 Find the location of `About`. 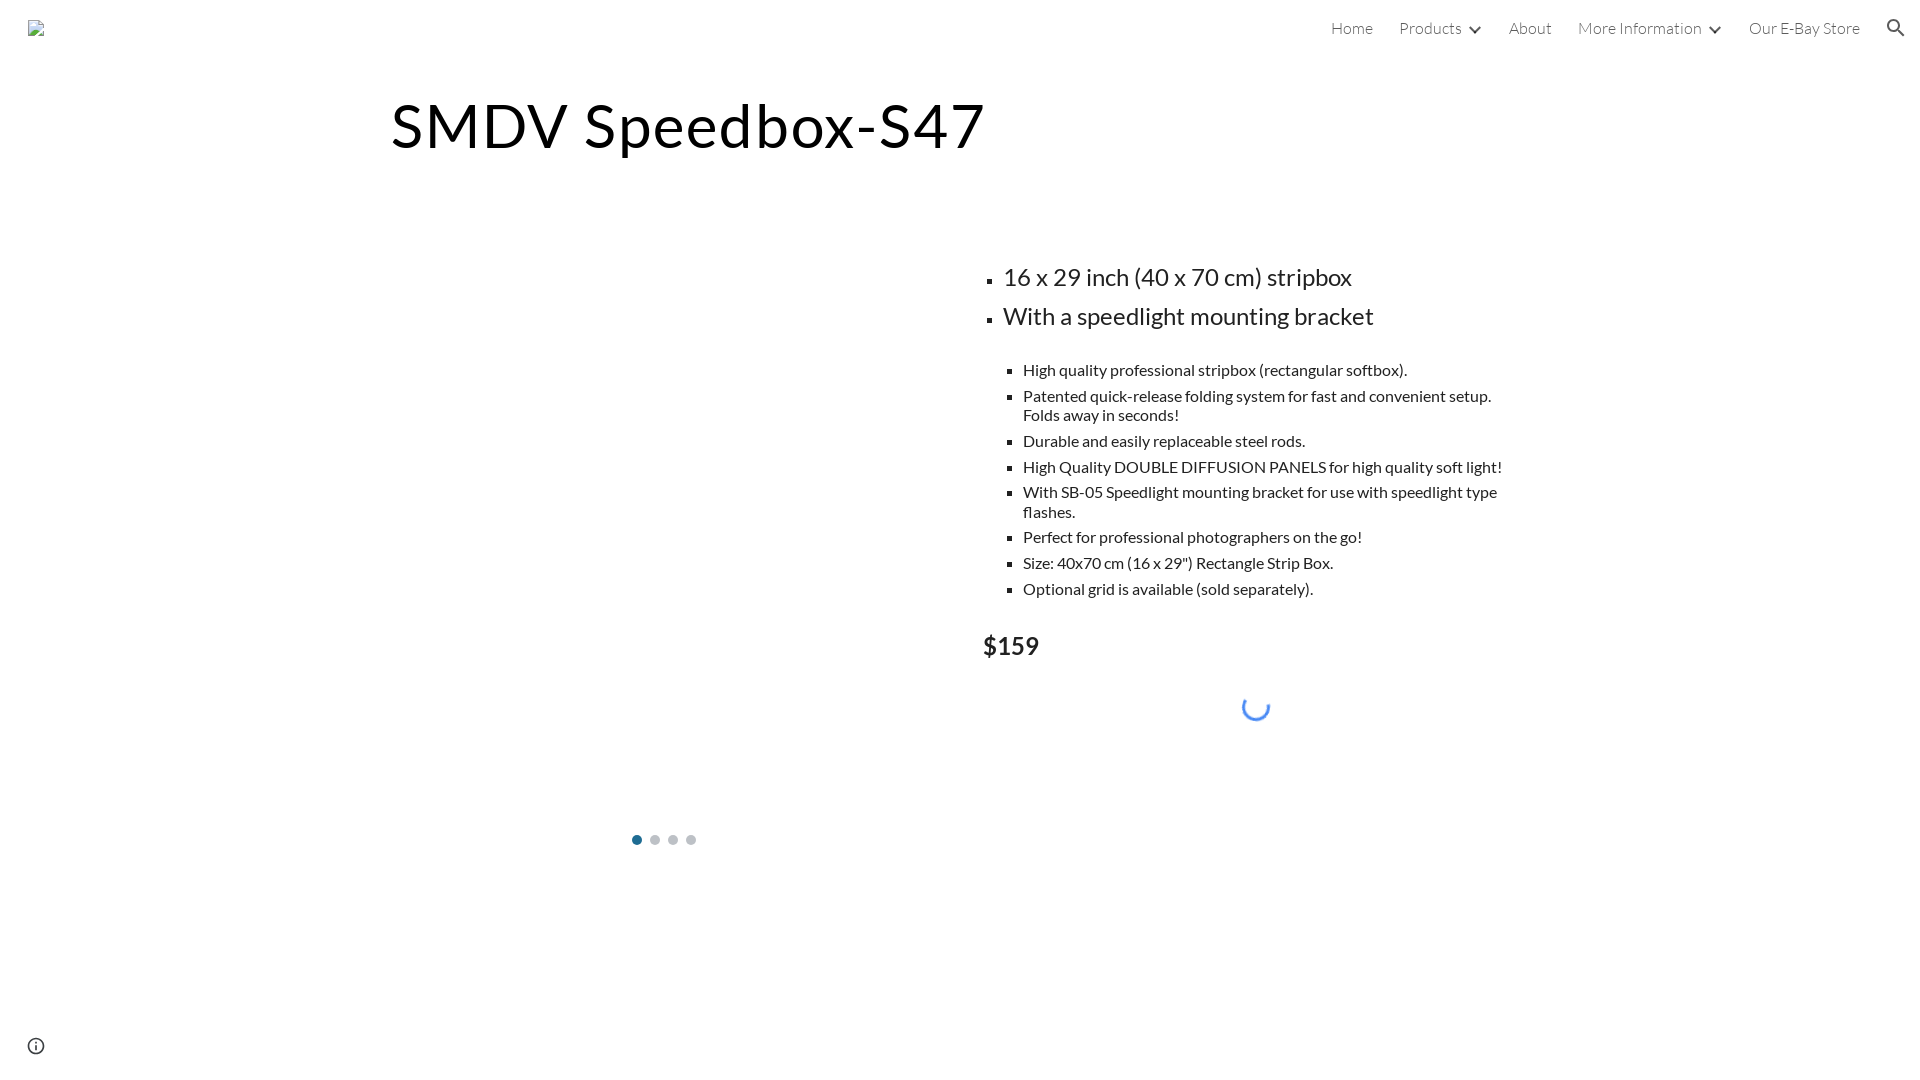

About is located at coordinates (1530, 28).